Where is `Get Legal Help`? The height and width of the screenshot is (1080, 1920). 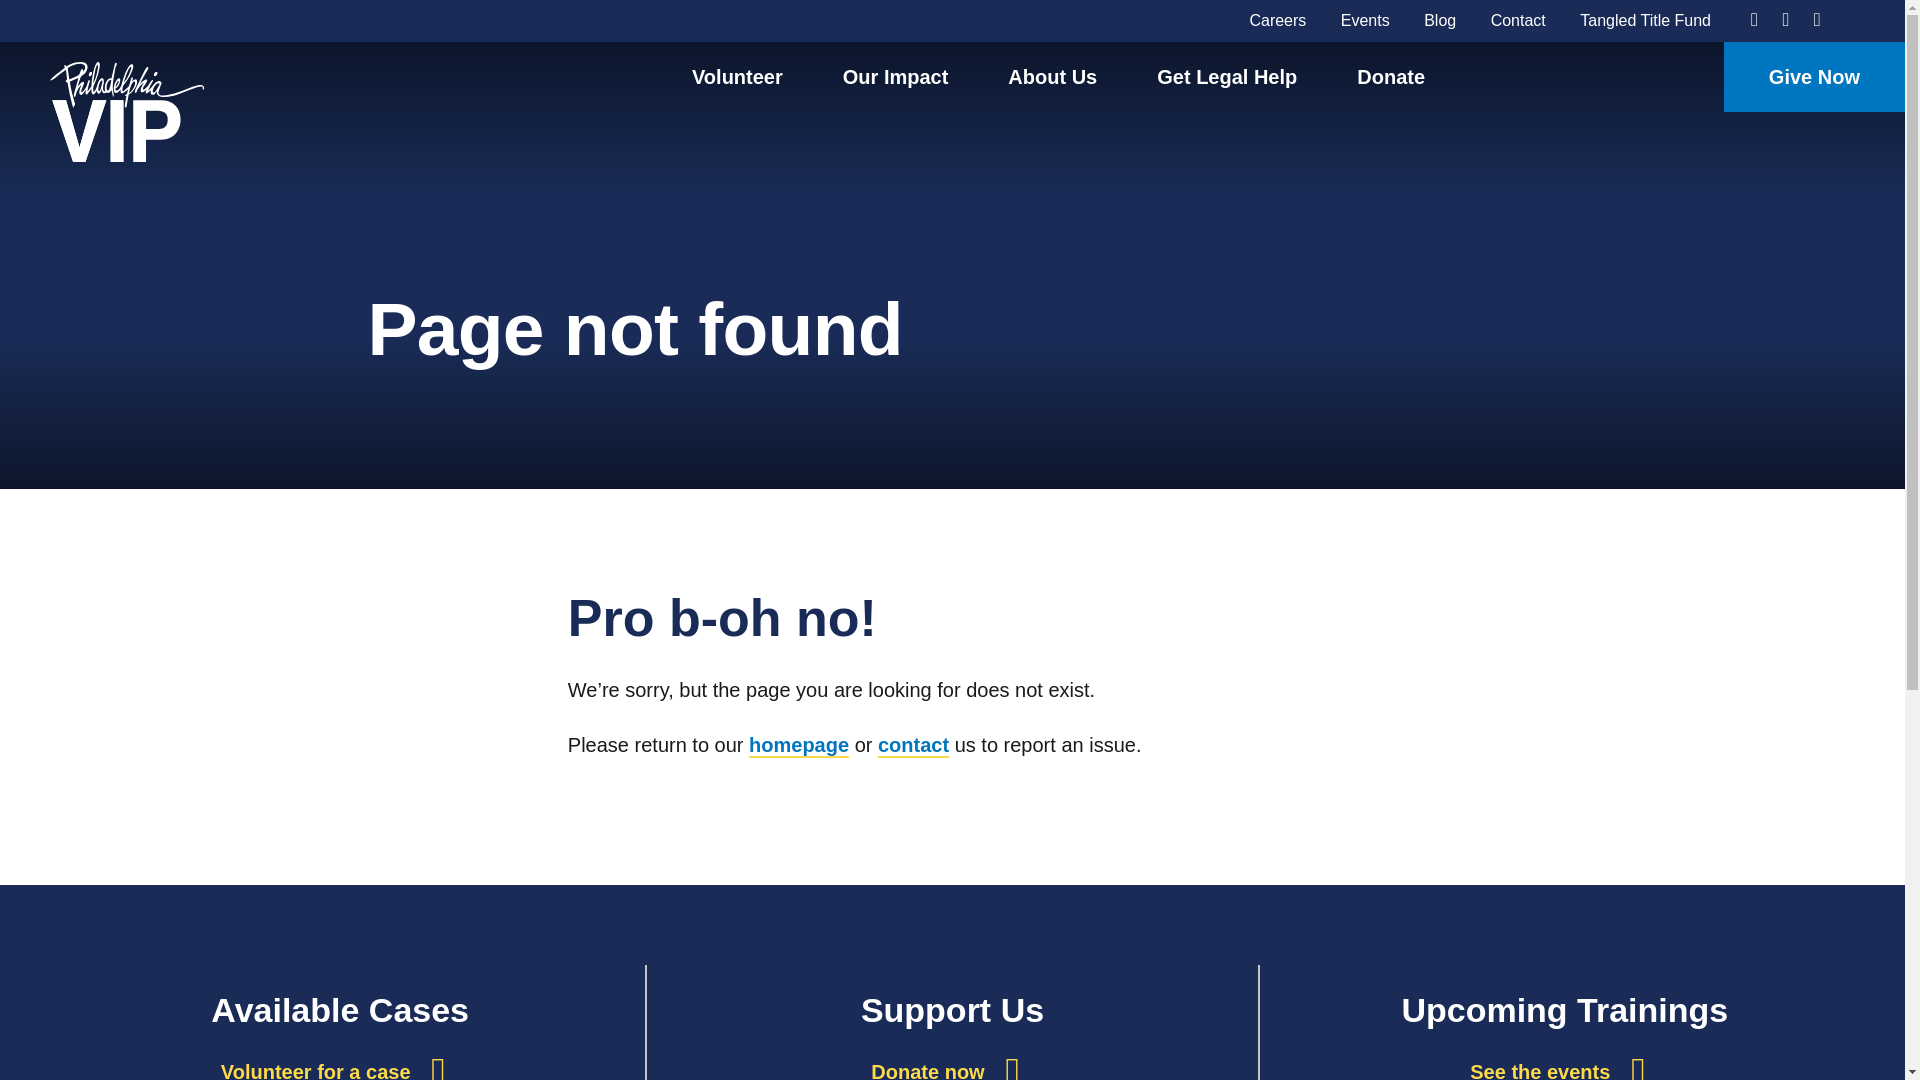 Get Legal Help is located at coordinates (1226, 77).